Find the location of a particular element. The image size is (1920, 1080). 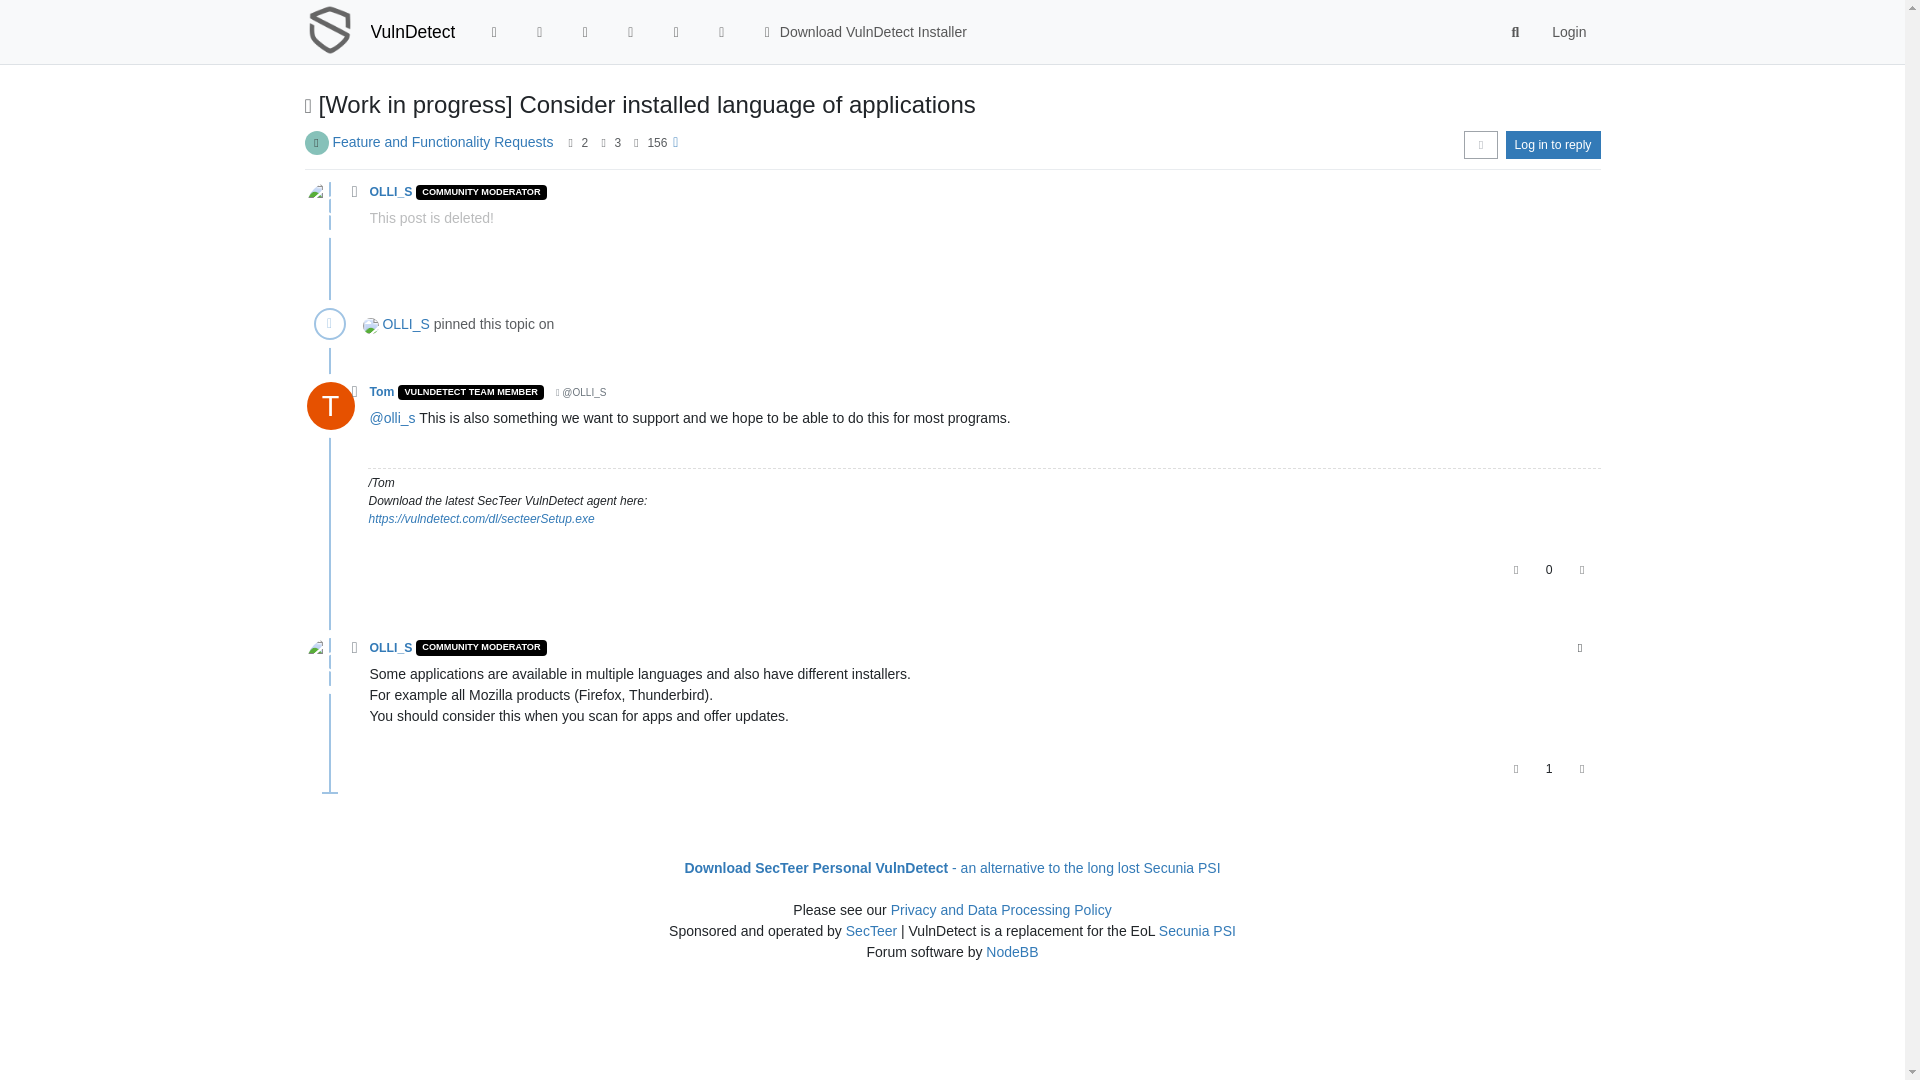

Tags is located at coordinates (585, 32).